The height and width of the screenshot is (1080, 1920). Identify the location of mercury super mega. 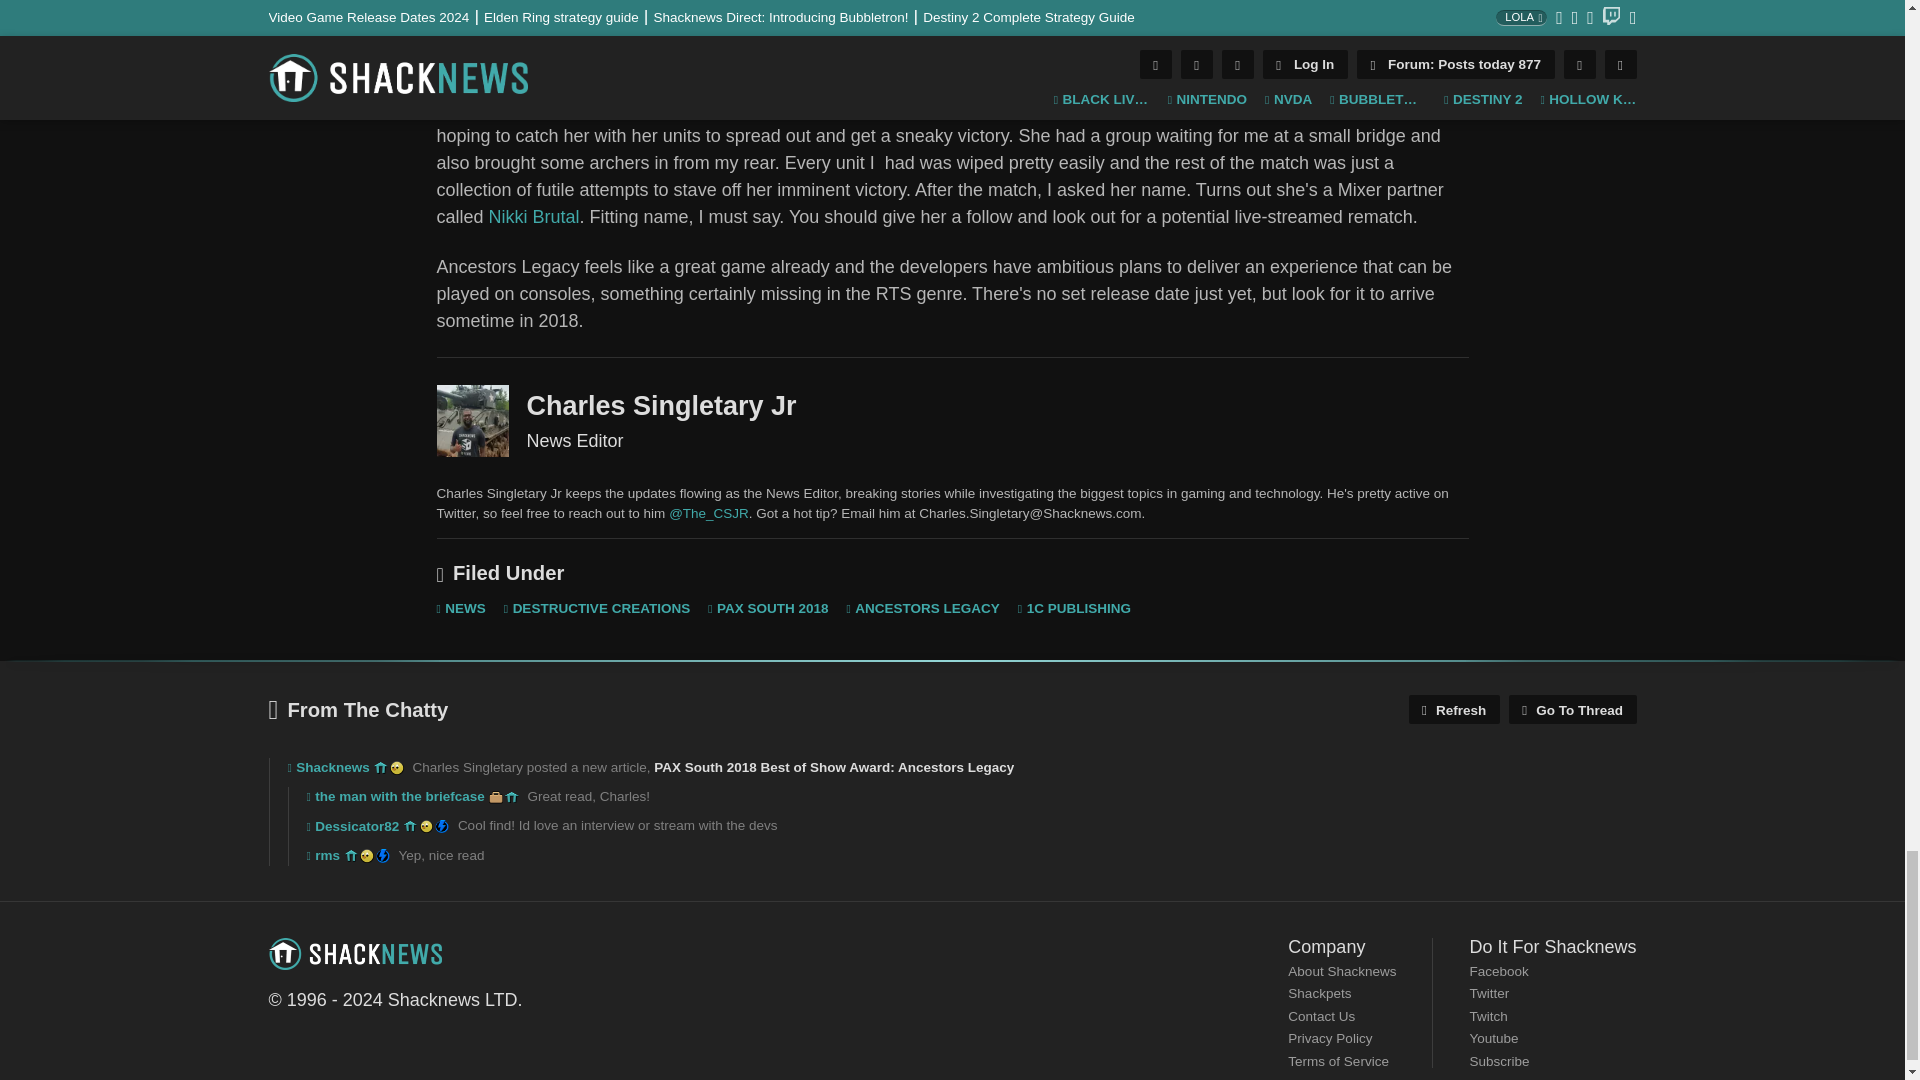
(382, 855).